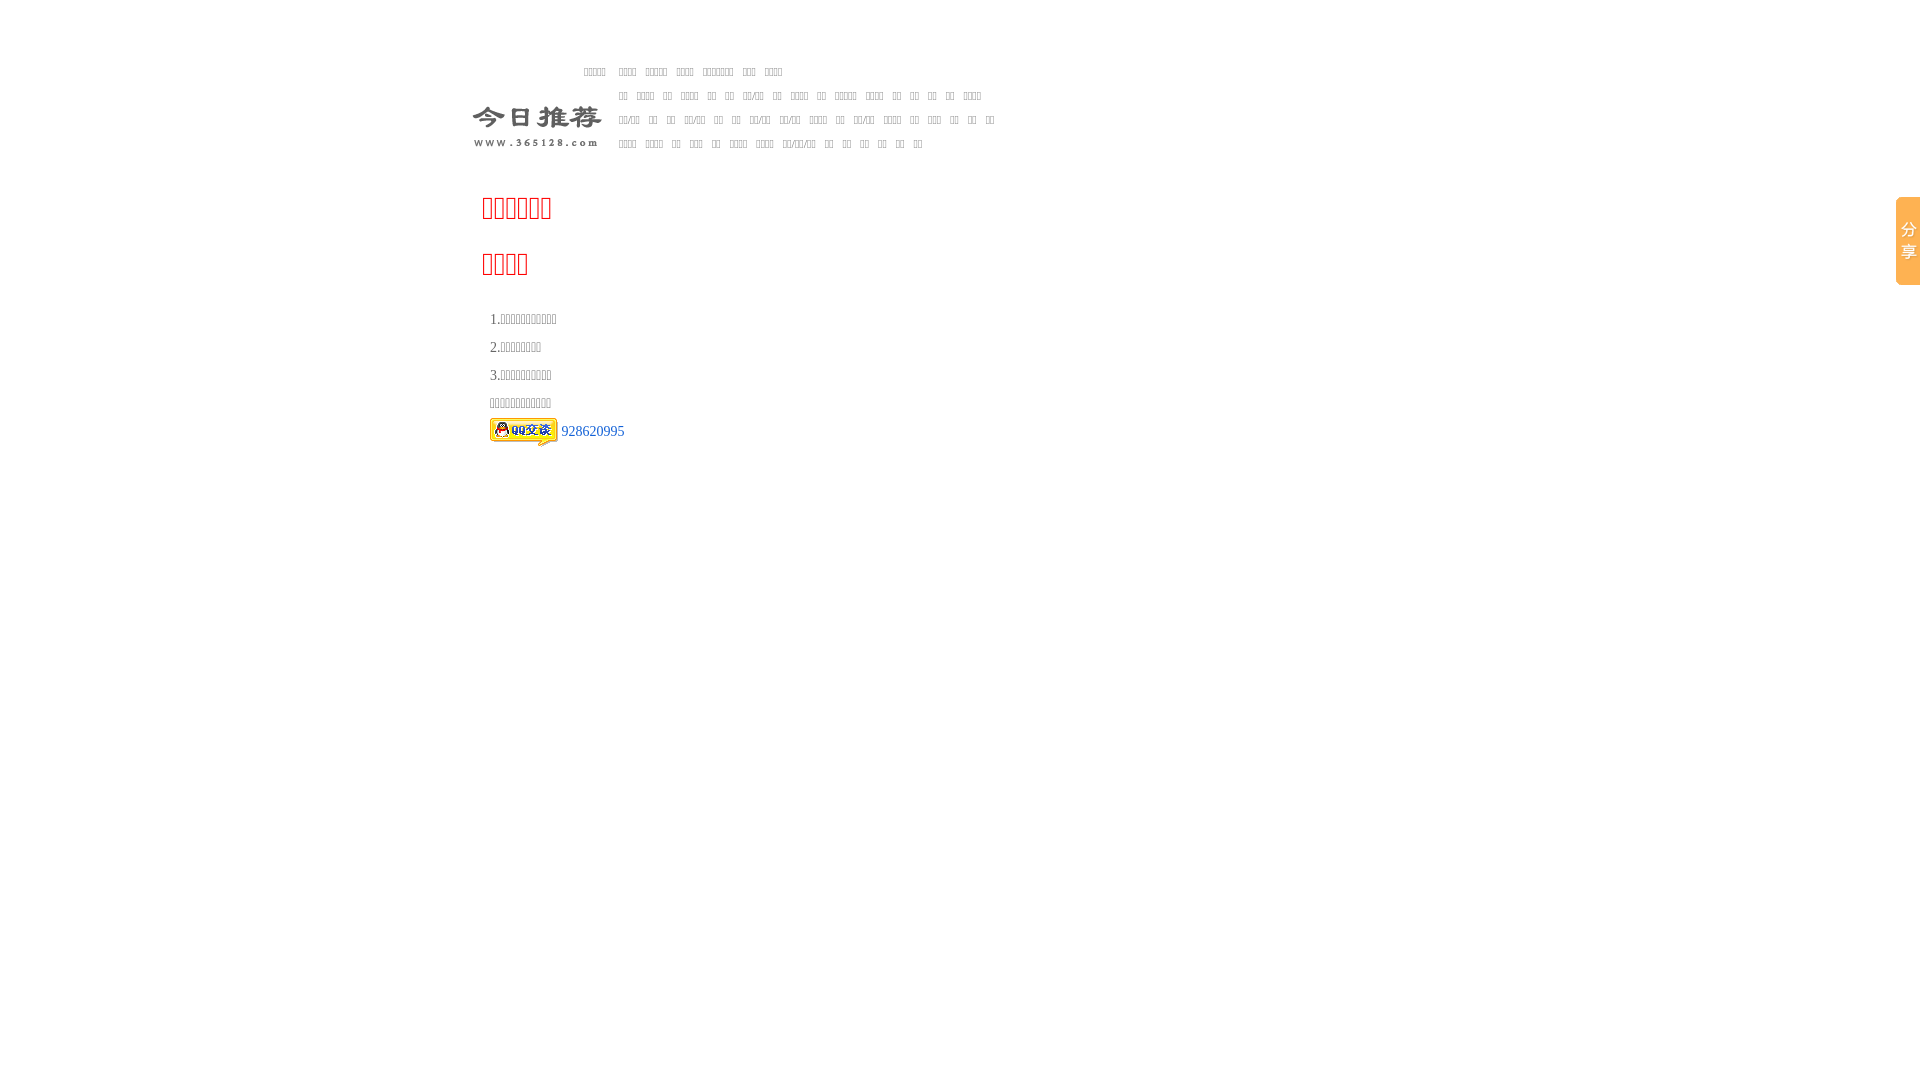  Describe the element at coordinates (557, 432) in the screenshot. I see `928620995` at that location.